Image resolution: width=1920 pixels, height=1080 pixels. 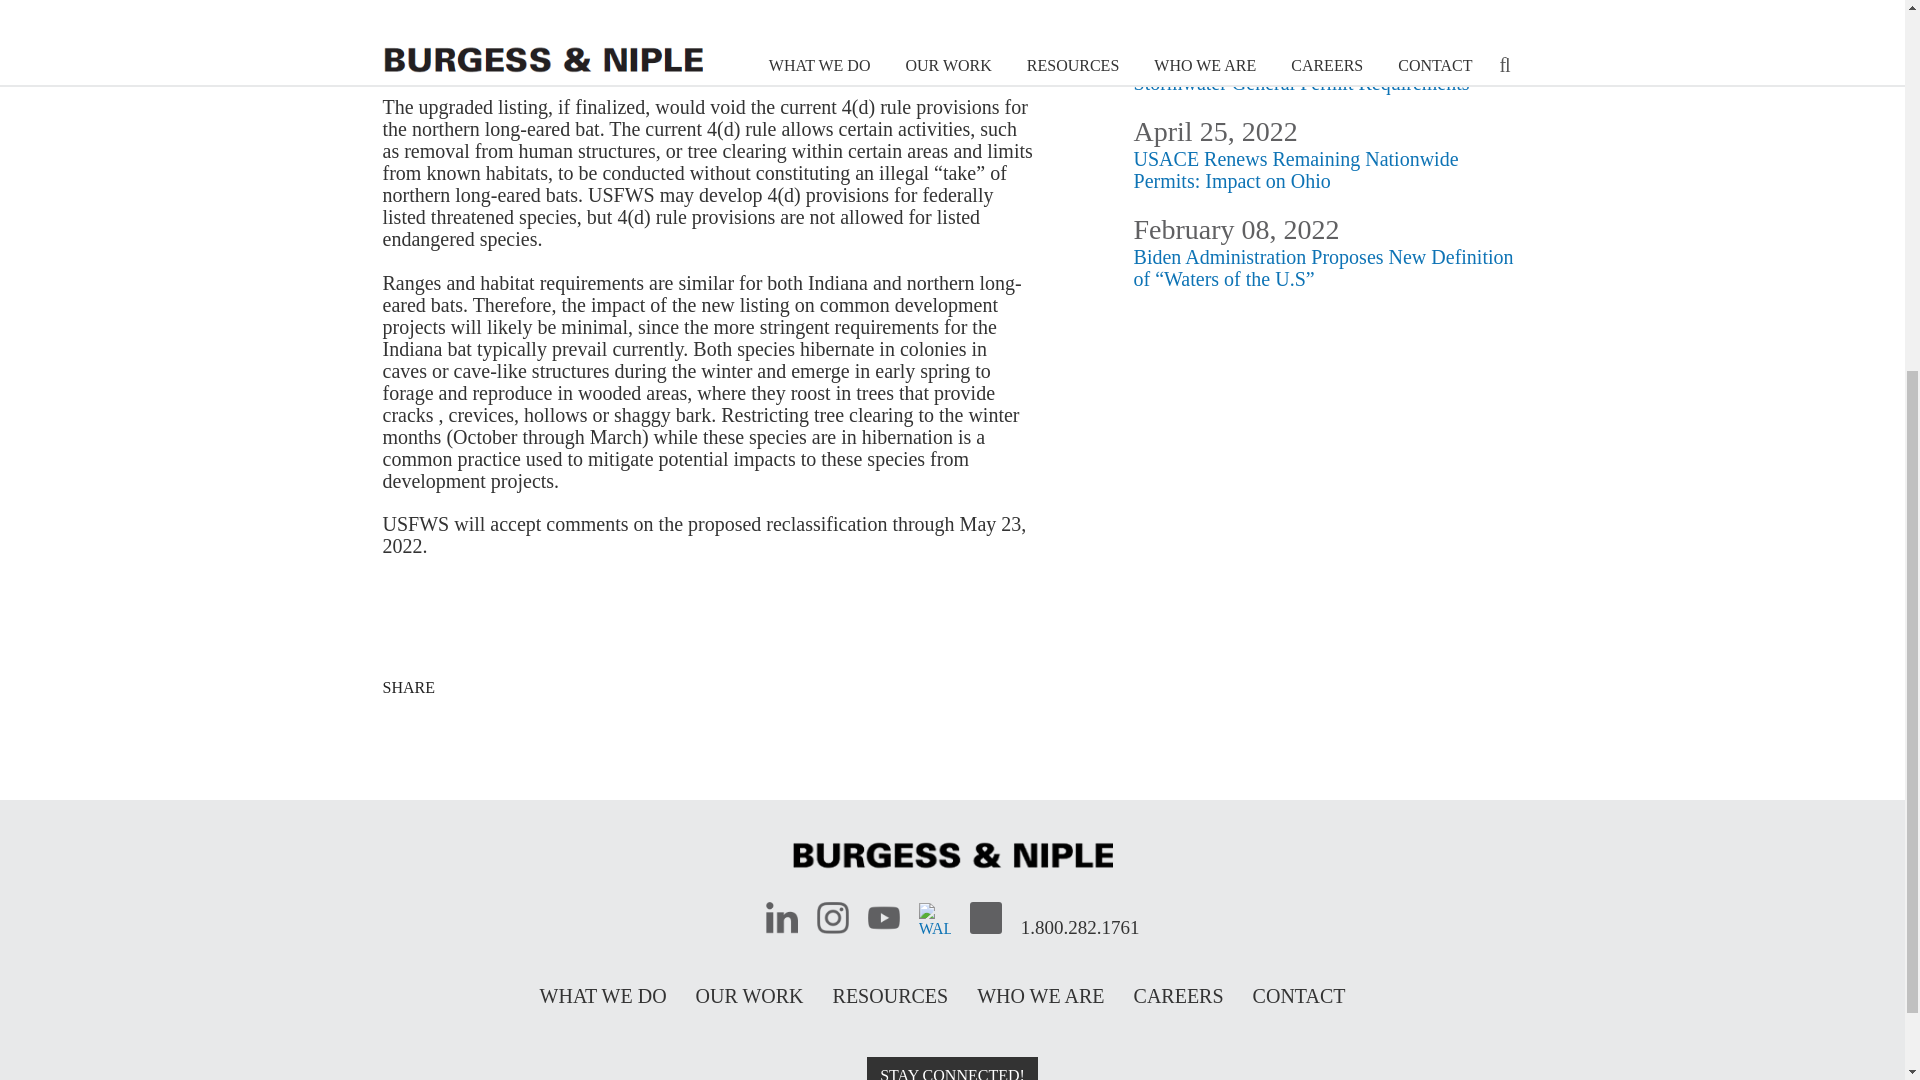 What do you see at coordinates (884, 918) in the screenshot?
I see `Follow us on YouTube` at bounding box center [884, 918].